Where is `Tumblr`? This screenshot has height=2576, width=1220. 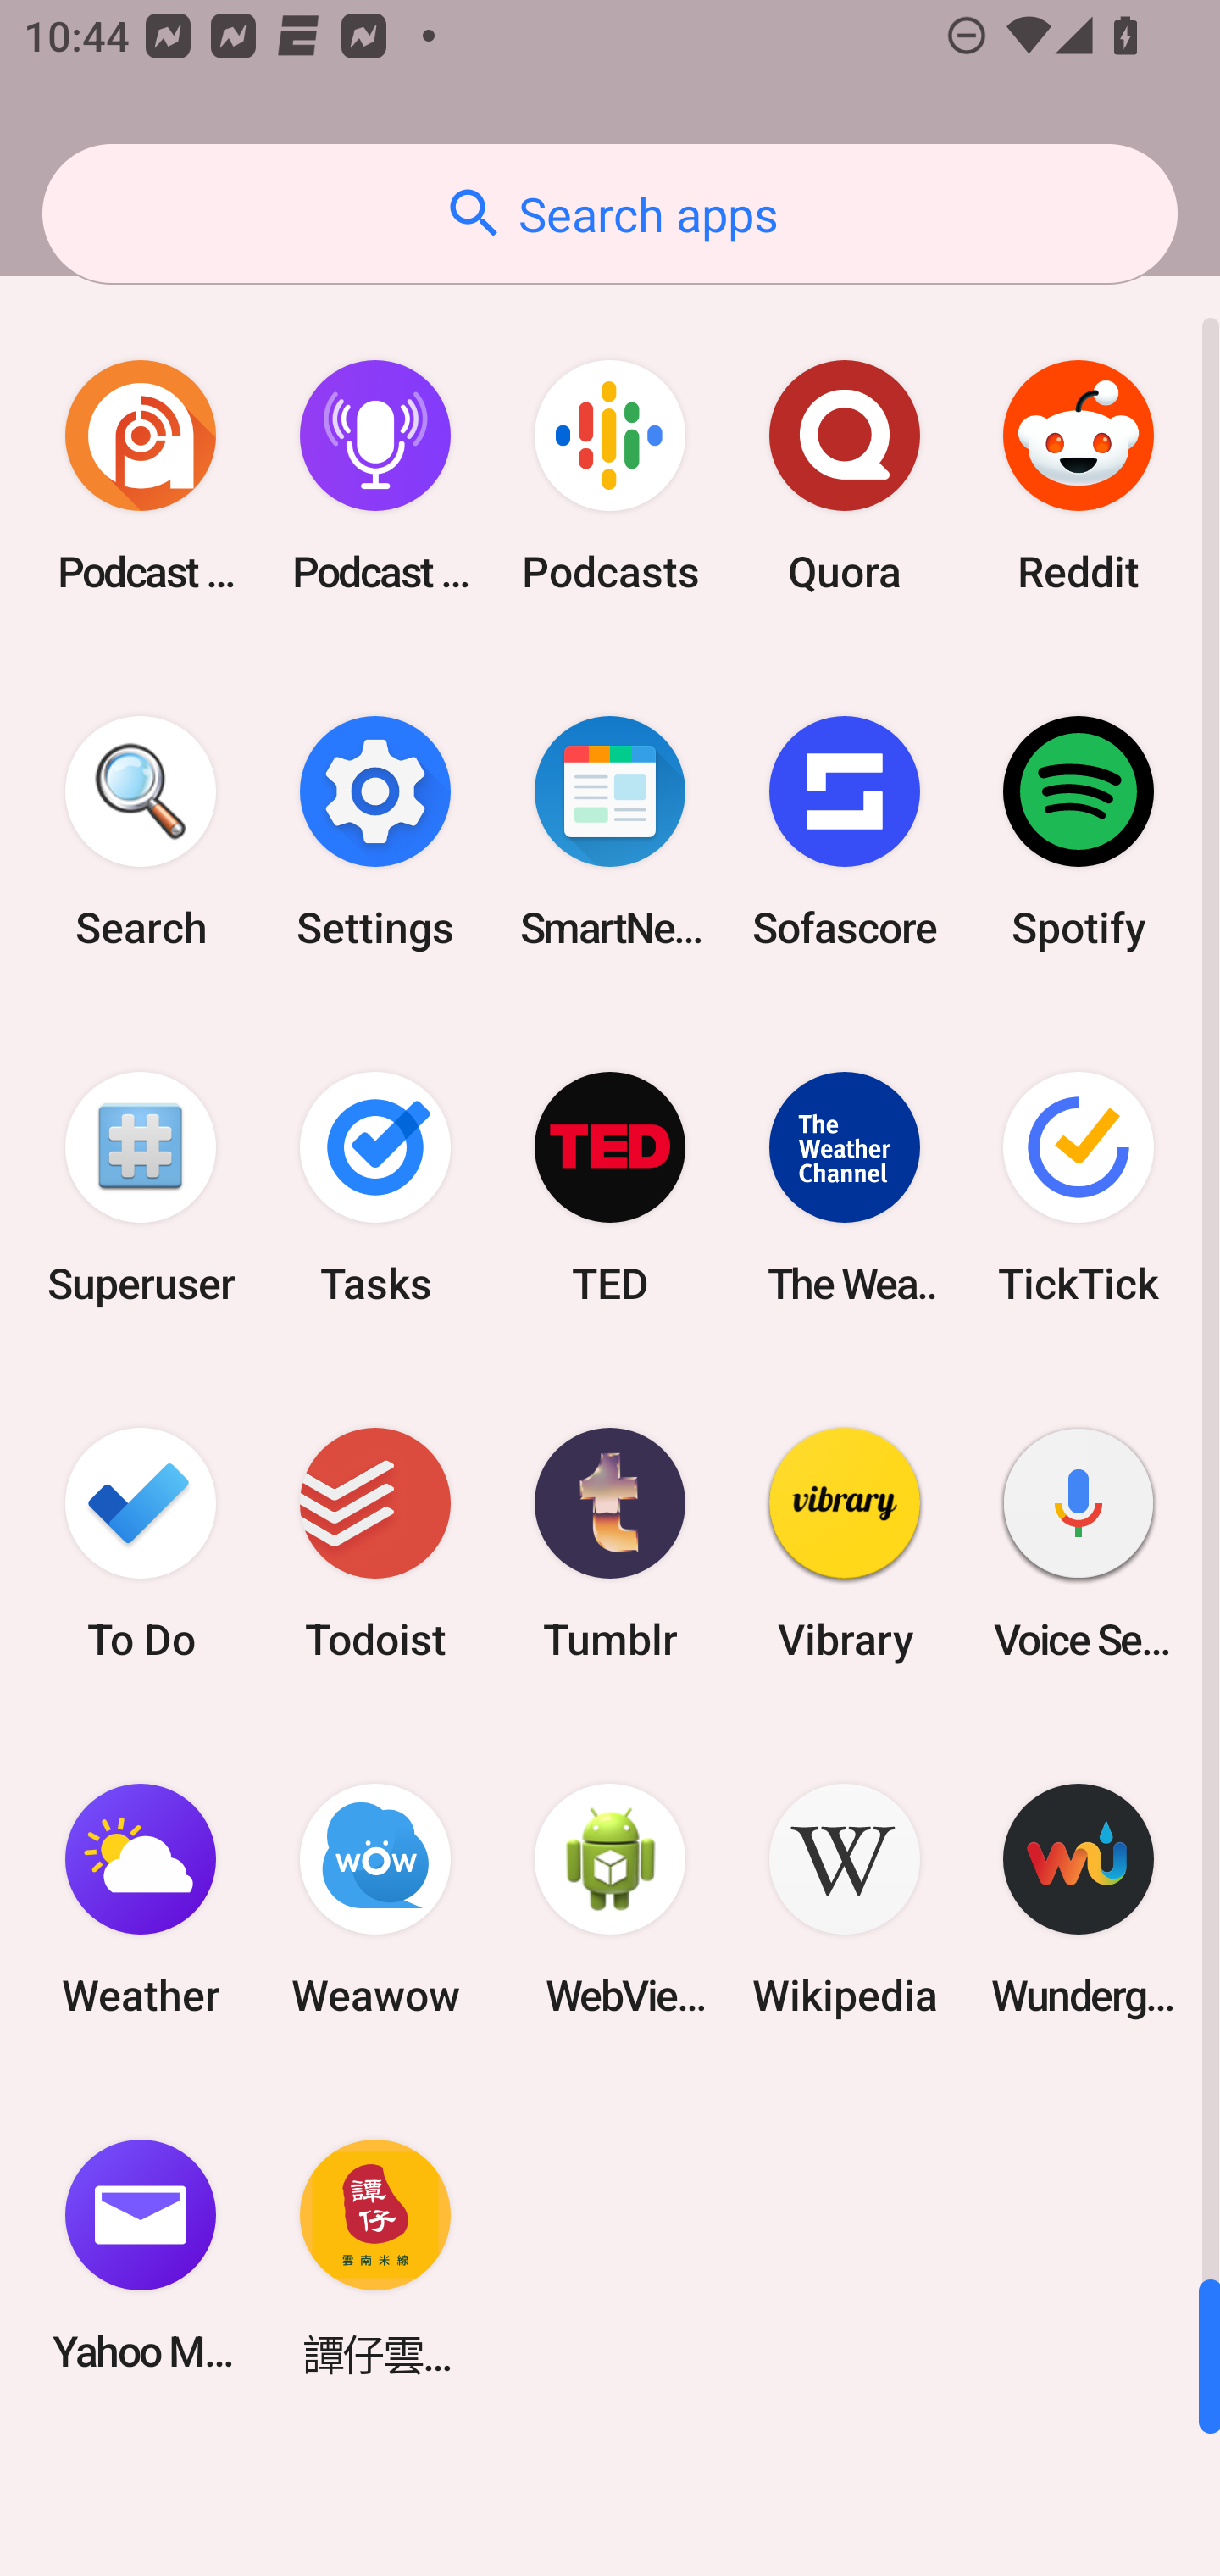 Tumblr is located at coordinates (610, 1542).